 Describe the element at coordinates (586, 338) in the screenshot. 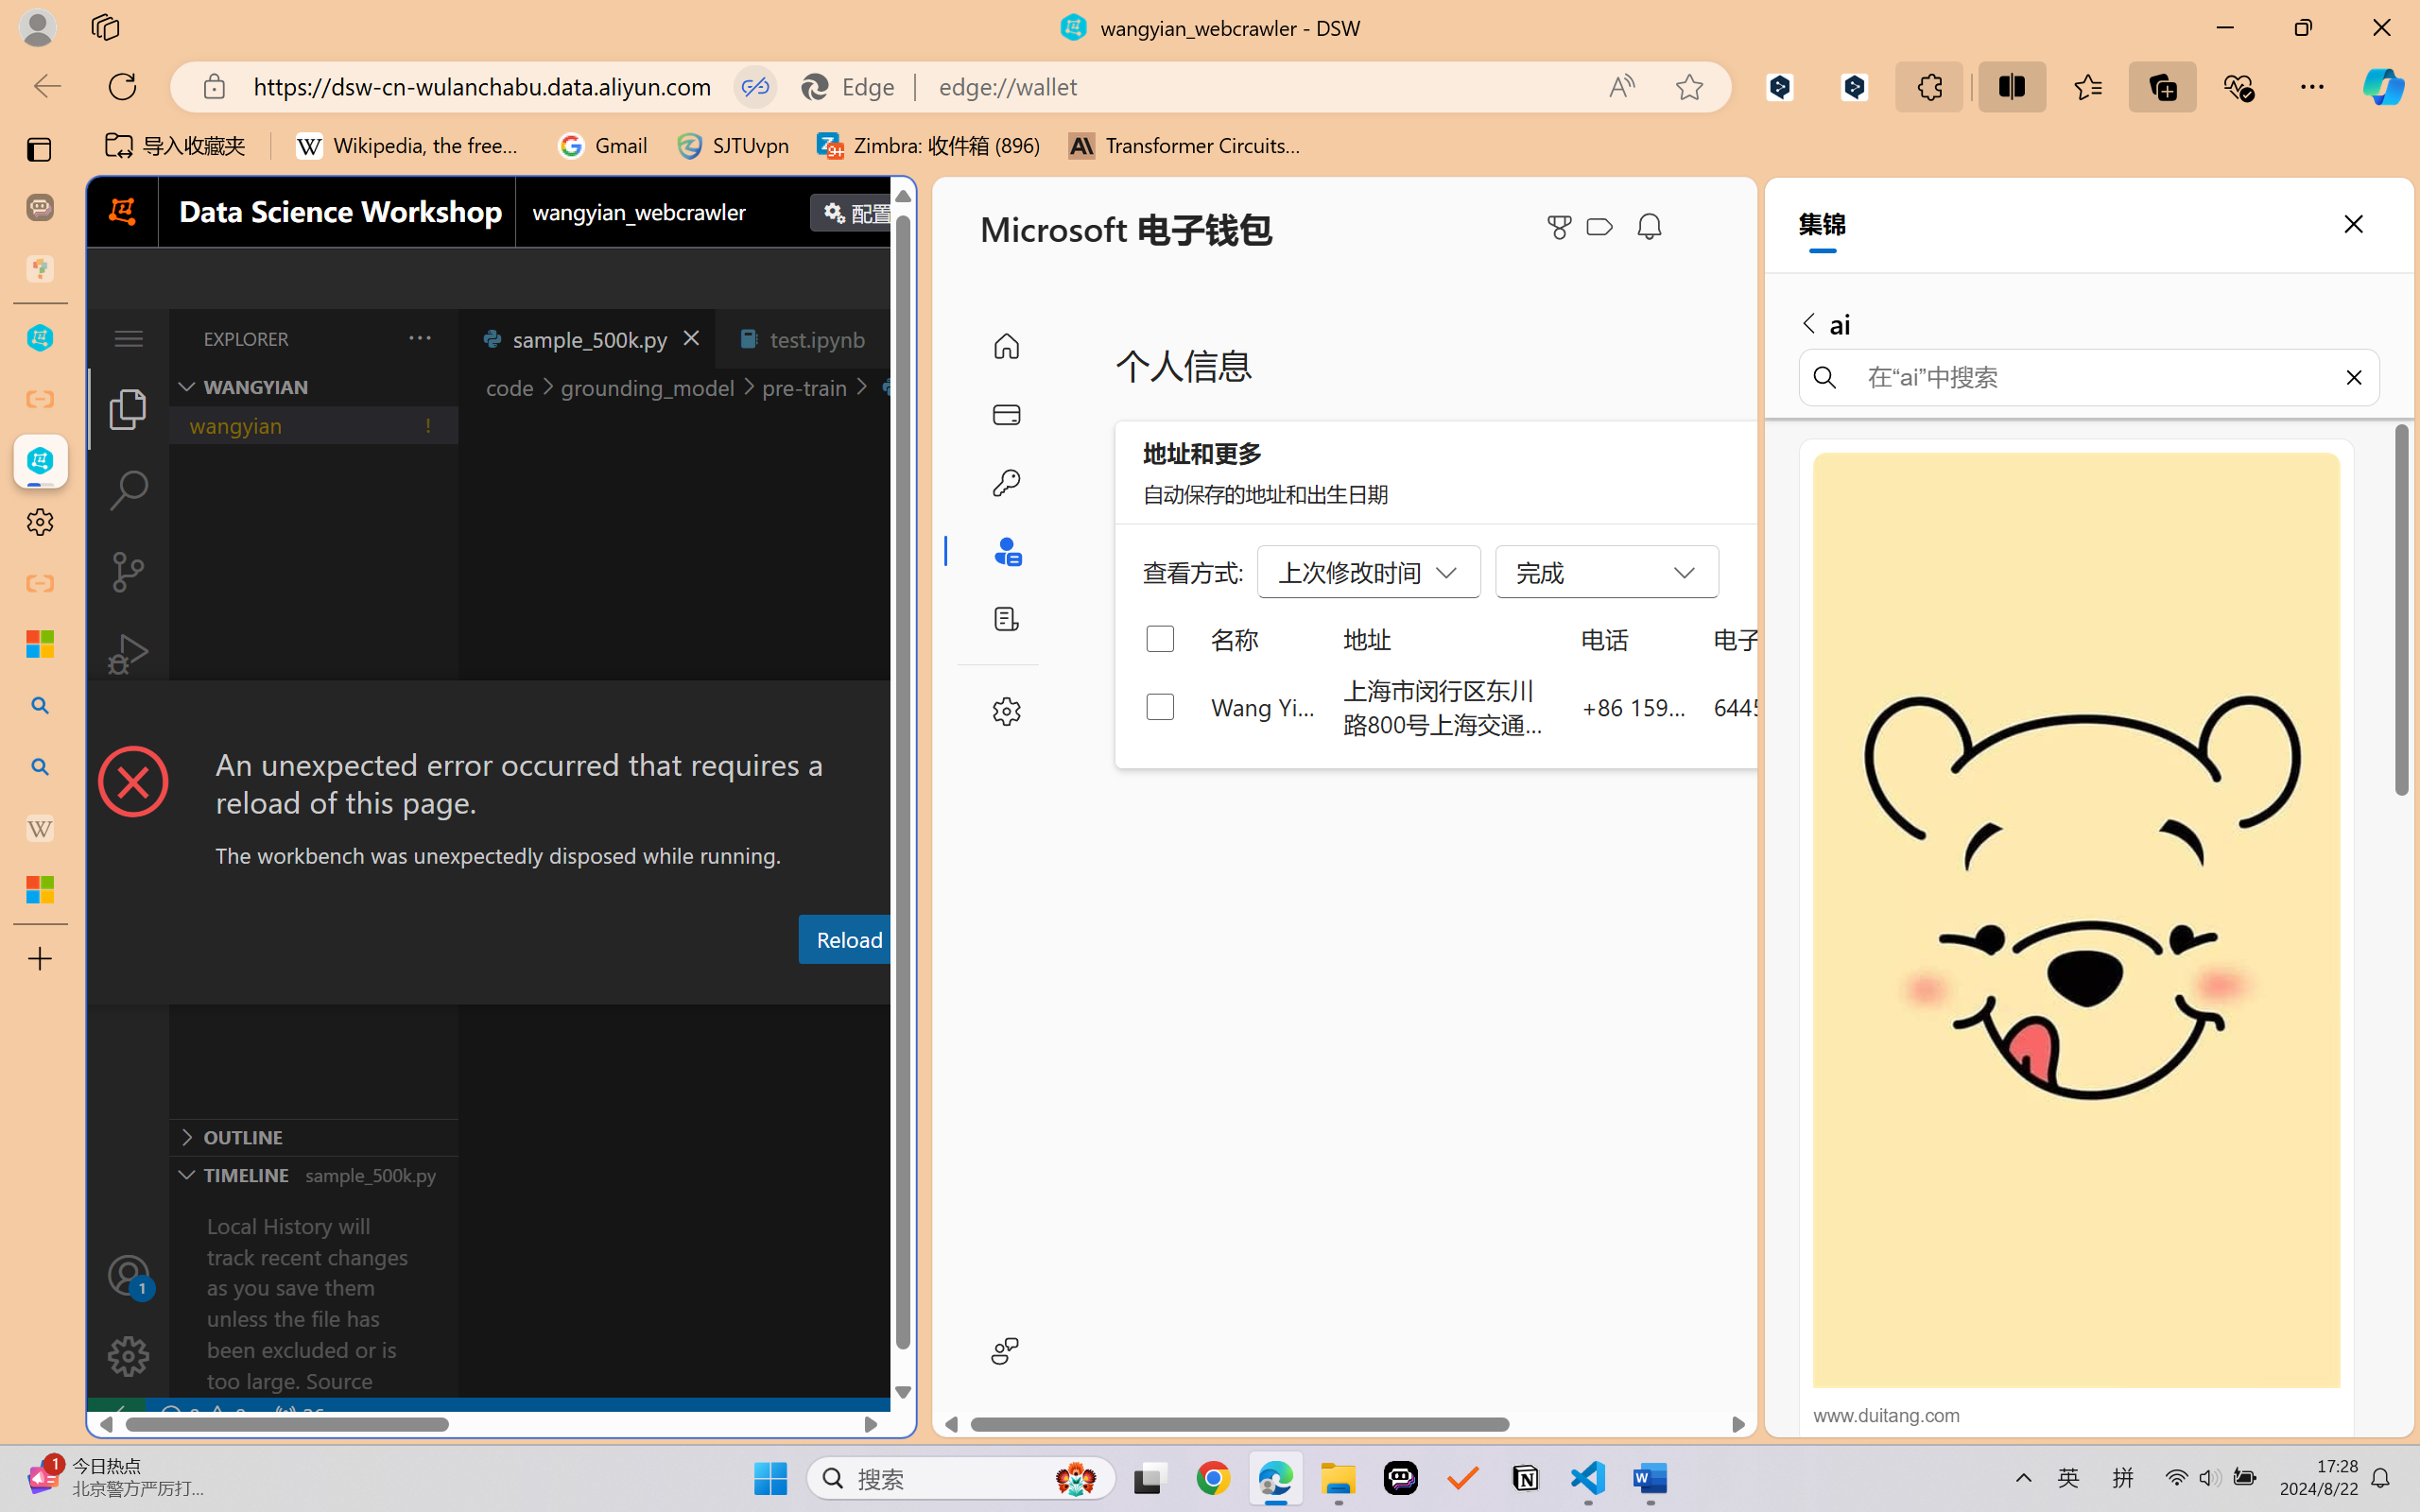

I see `sample_500k.py` at that location.